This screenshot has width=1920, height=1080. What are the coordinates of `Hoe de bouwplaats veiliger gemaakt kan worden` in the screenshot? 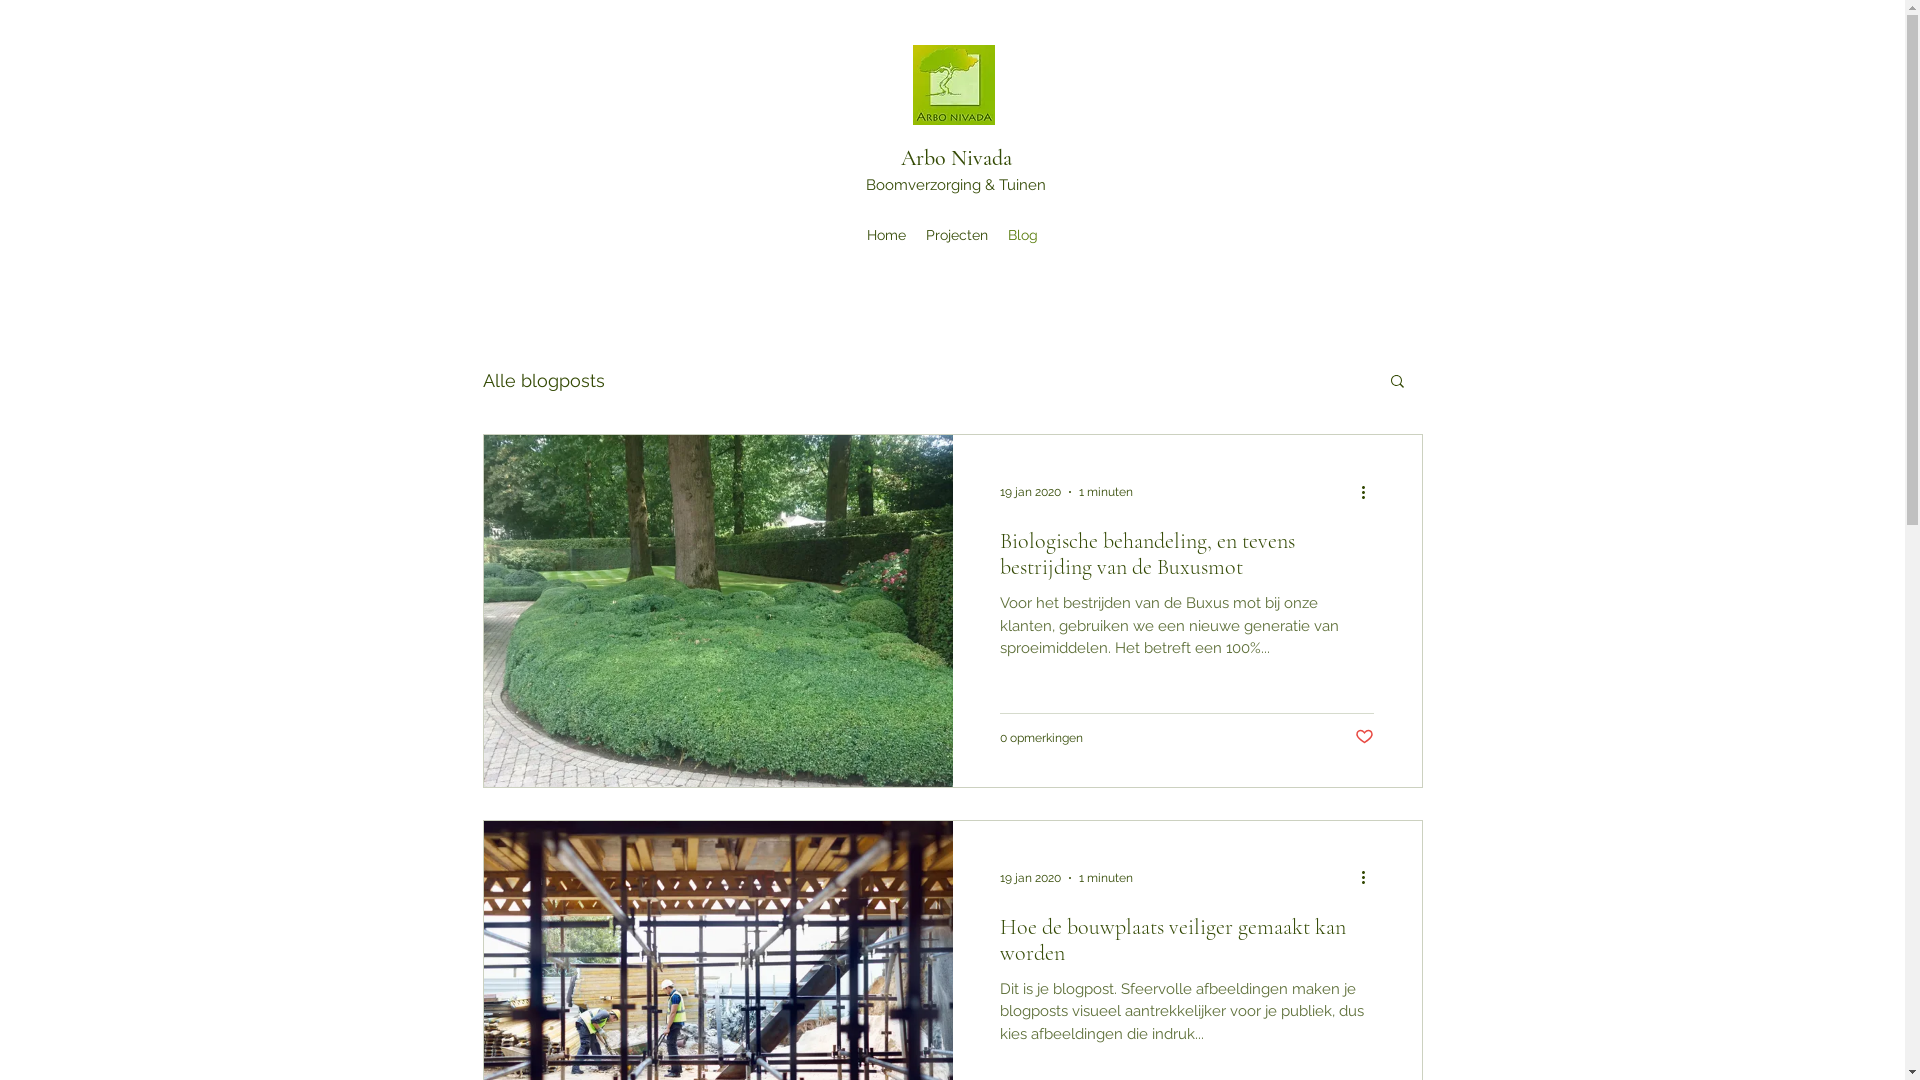 It's located at (1186, 946).